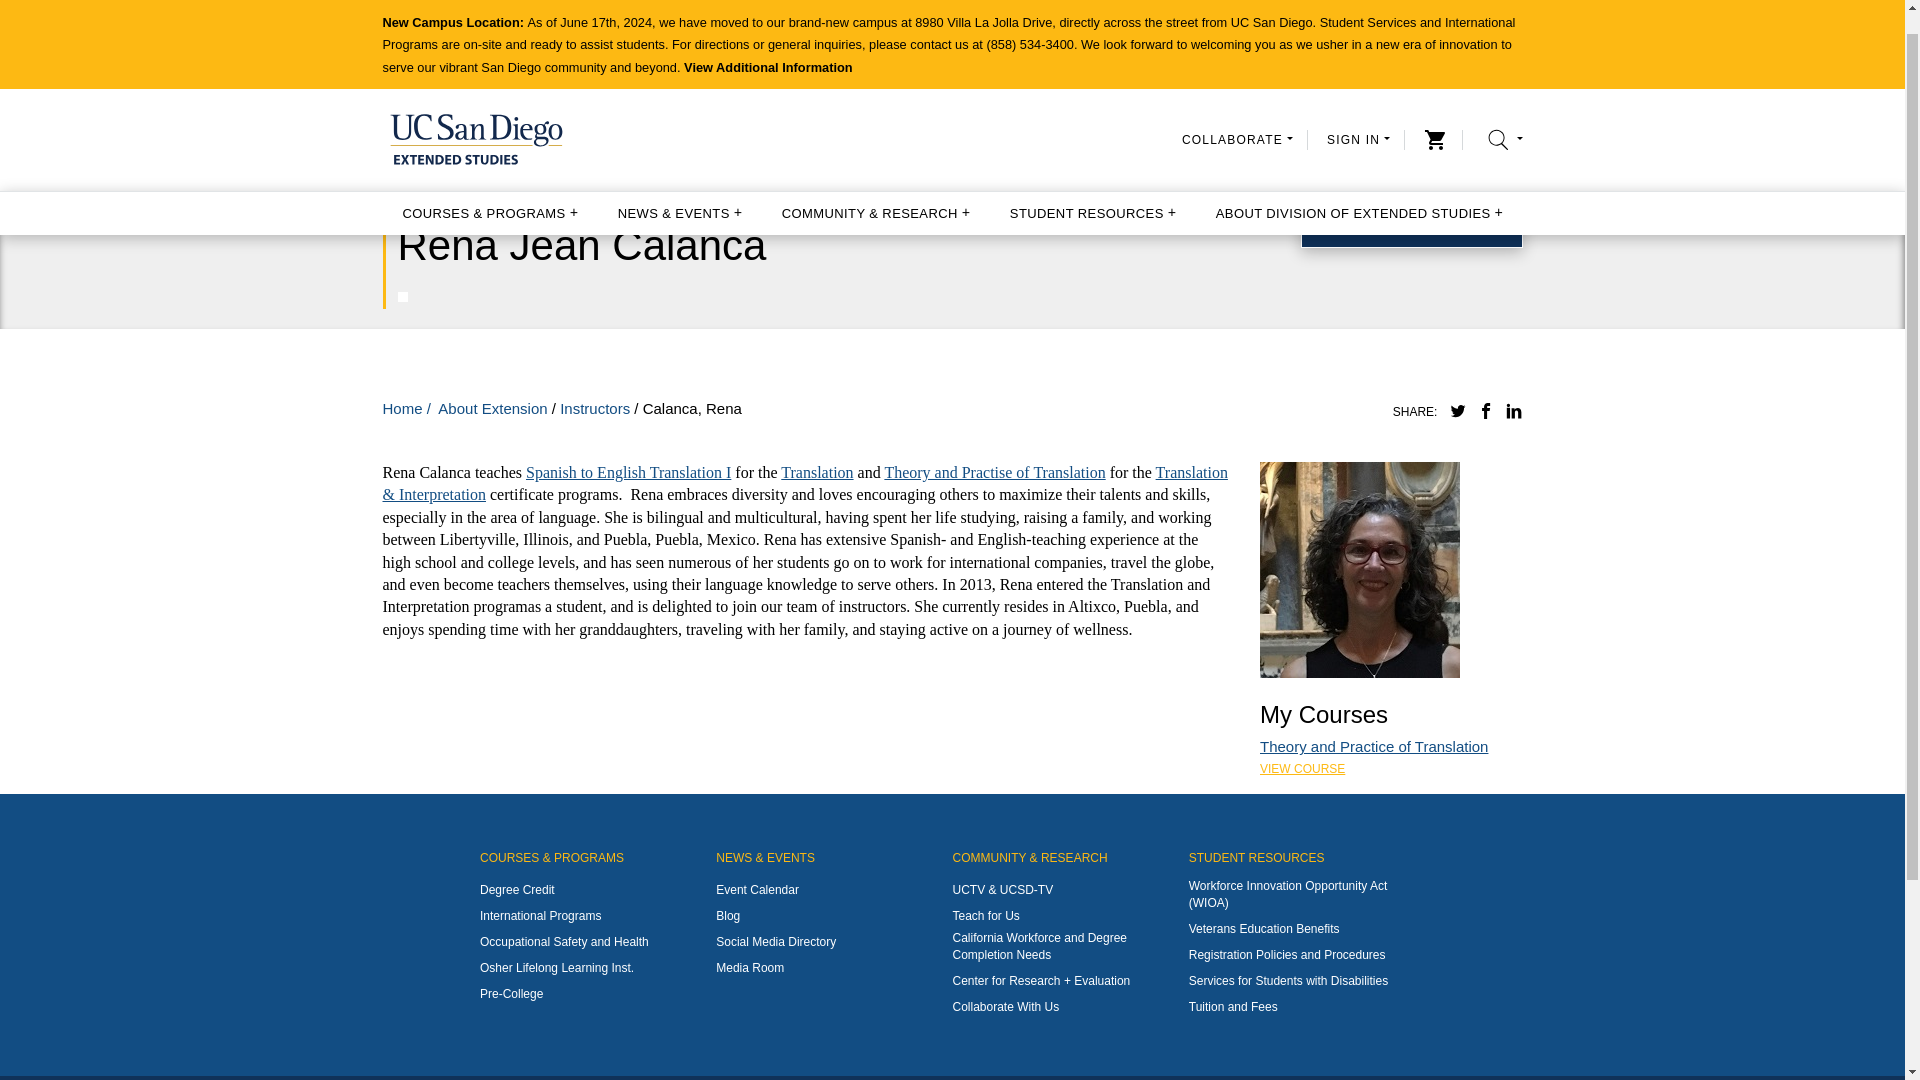 The image size is (1920, 1080). I want to click on COLLABORATE, so click(1237, 114).